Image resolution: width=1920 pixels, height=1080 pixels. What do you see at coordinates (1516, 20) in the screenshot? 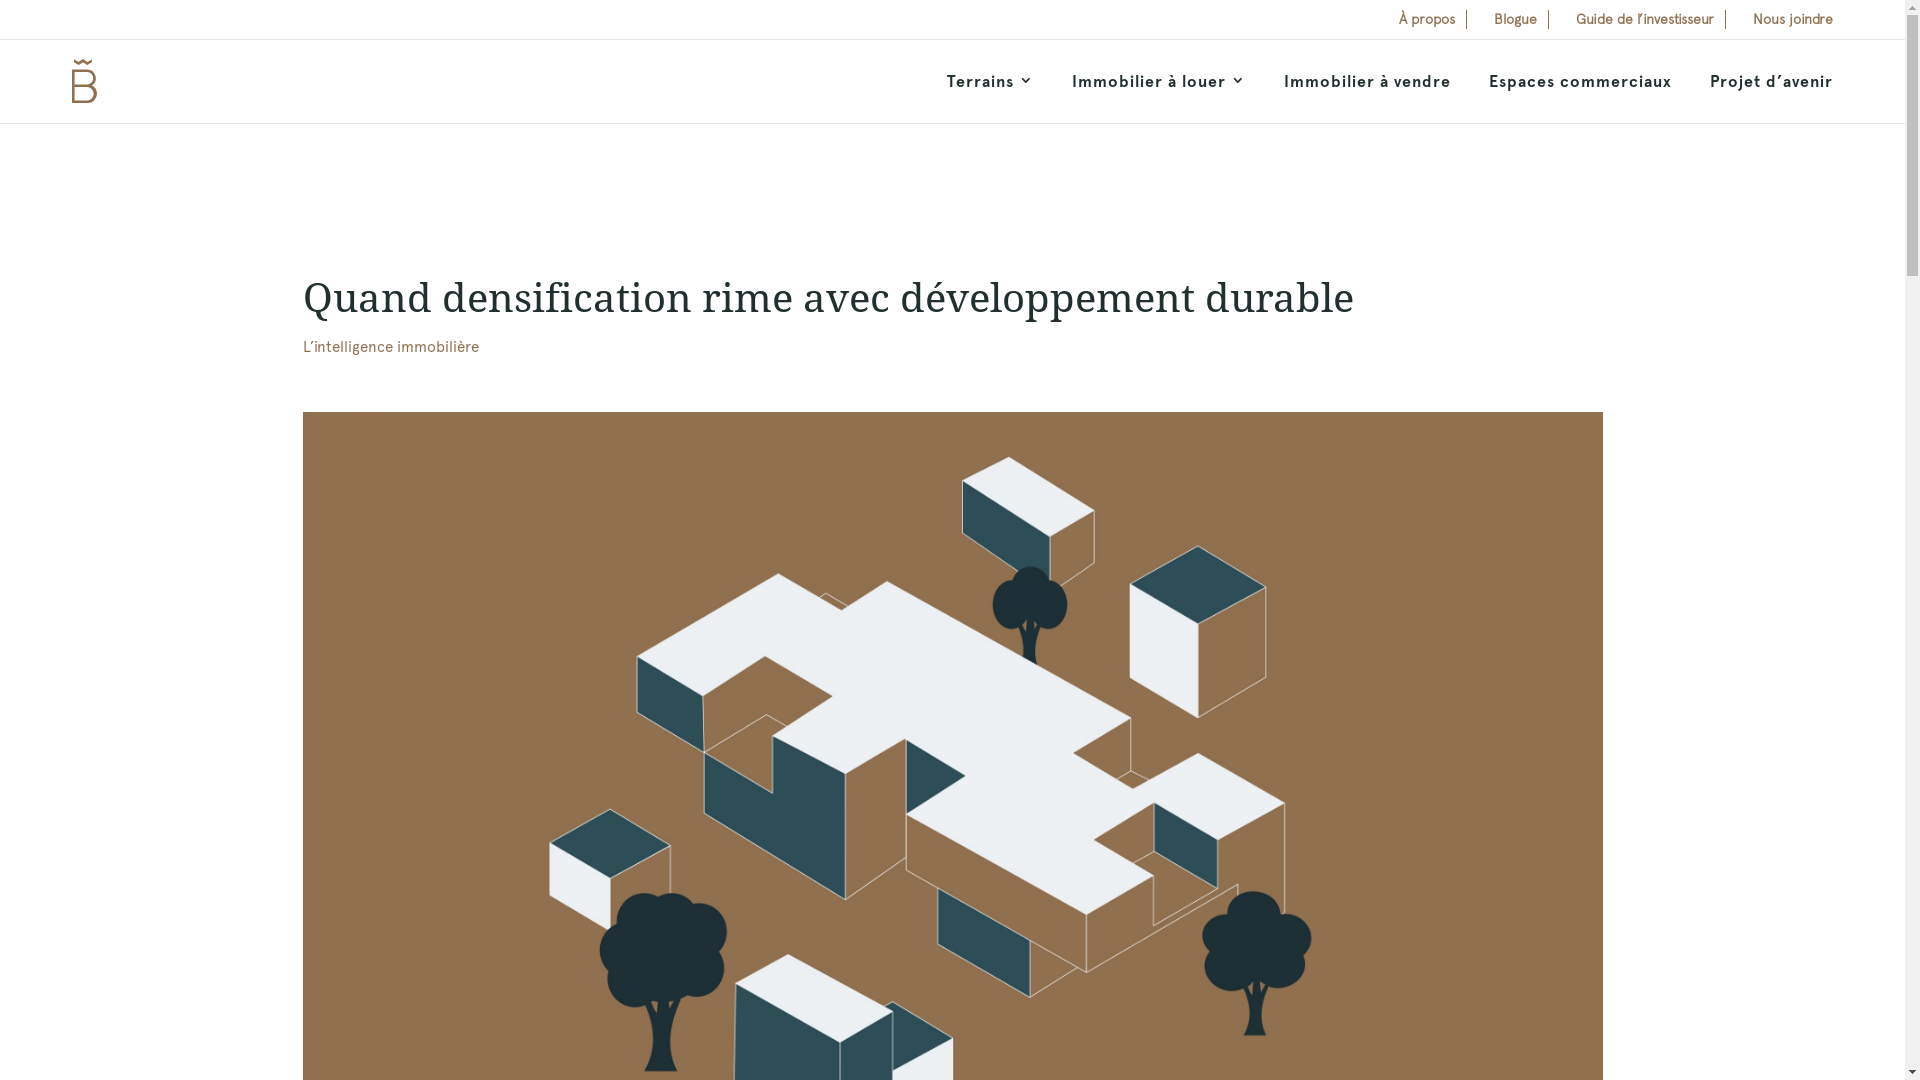
I see `Blogue` at bounding box center [1516, 20].